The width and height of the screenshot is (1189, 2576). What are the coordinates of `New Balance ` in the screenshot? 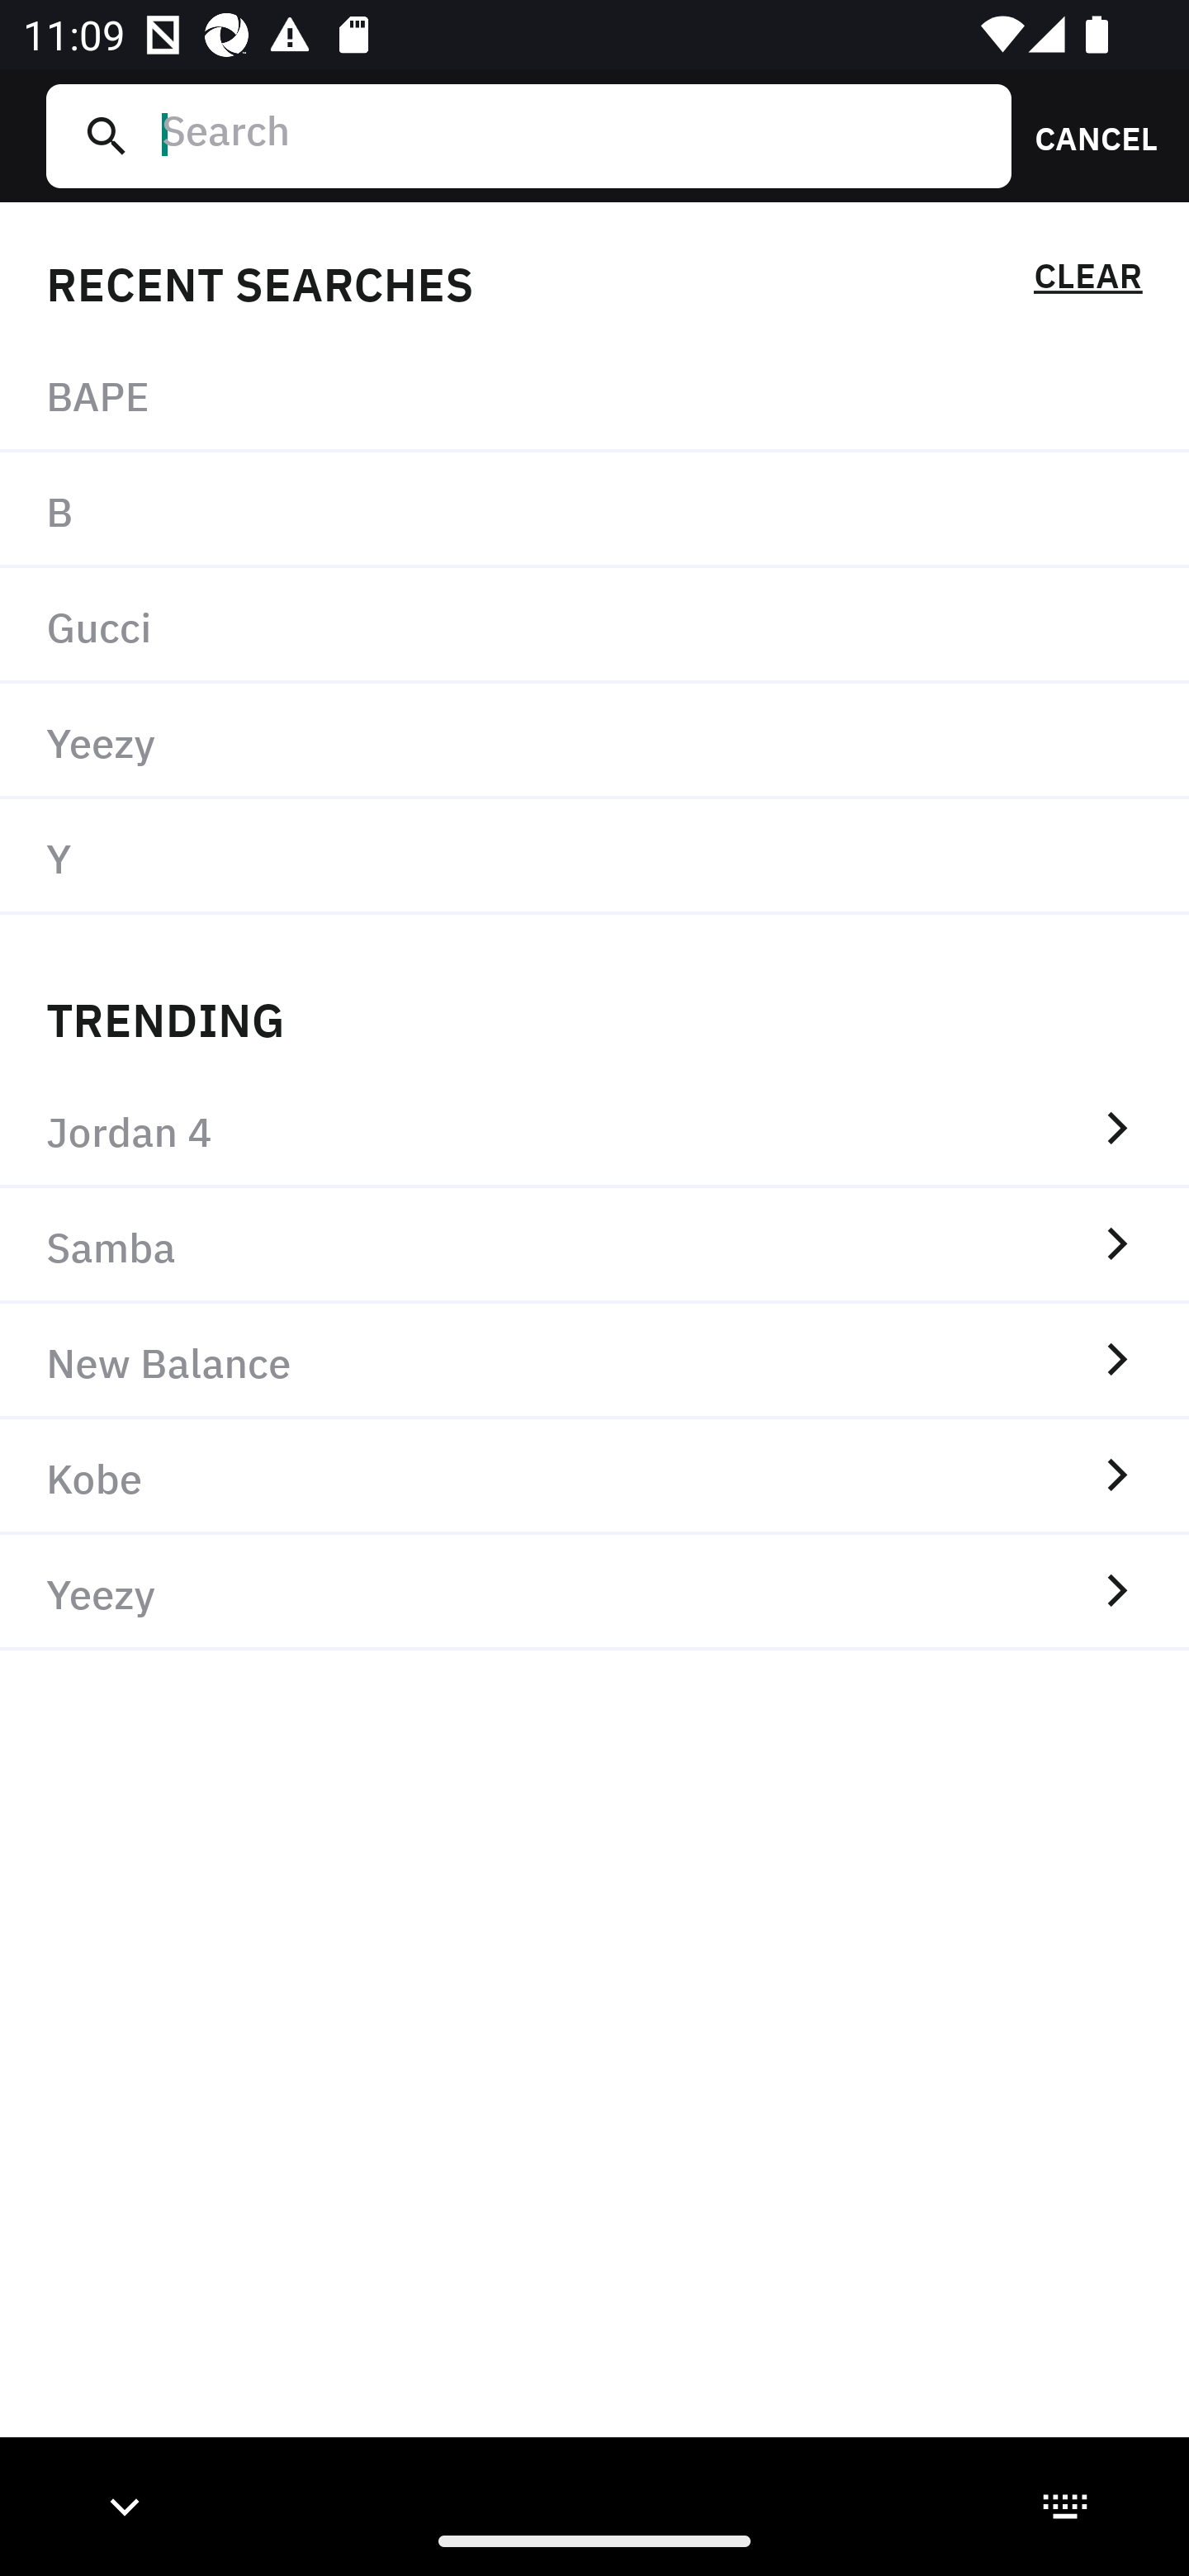 It's located at (594, 1361).